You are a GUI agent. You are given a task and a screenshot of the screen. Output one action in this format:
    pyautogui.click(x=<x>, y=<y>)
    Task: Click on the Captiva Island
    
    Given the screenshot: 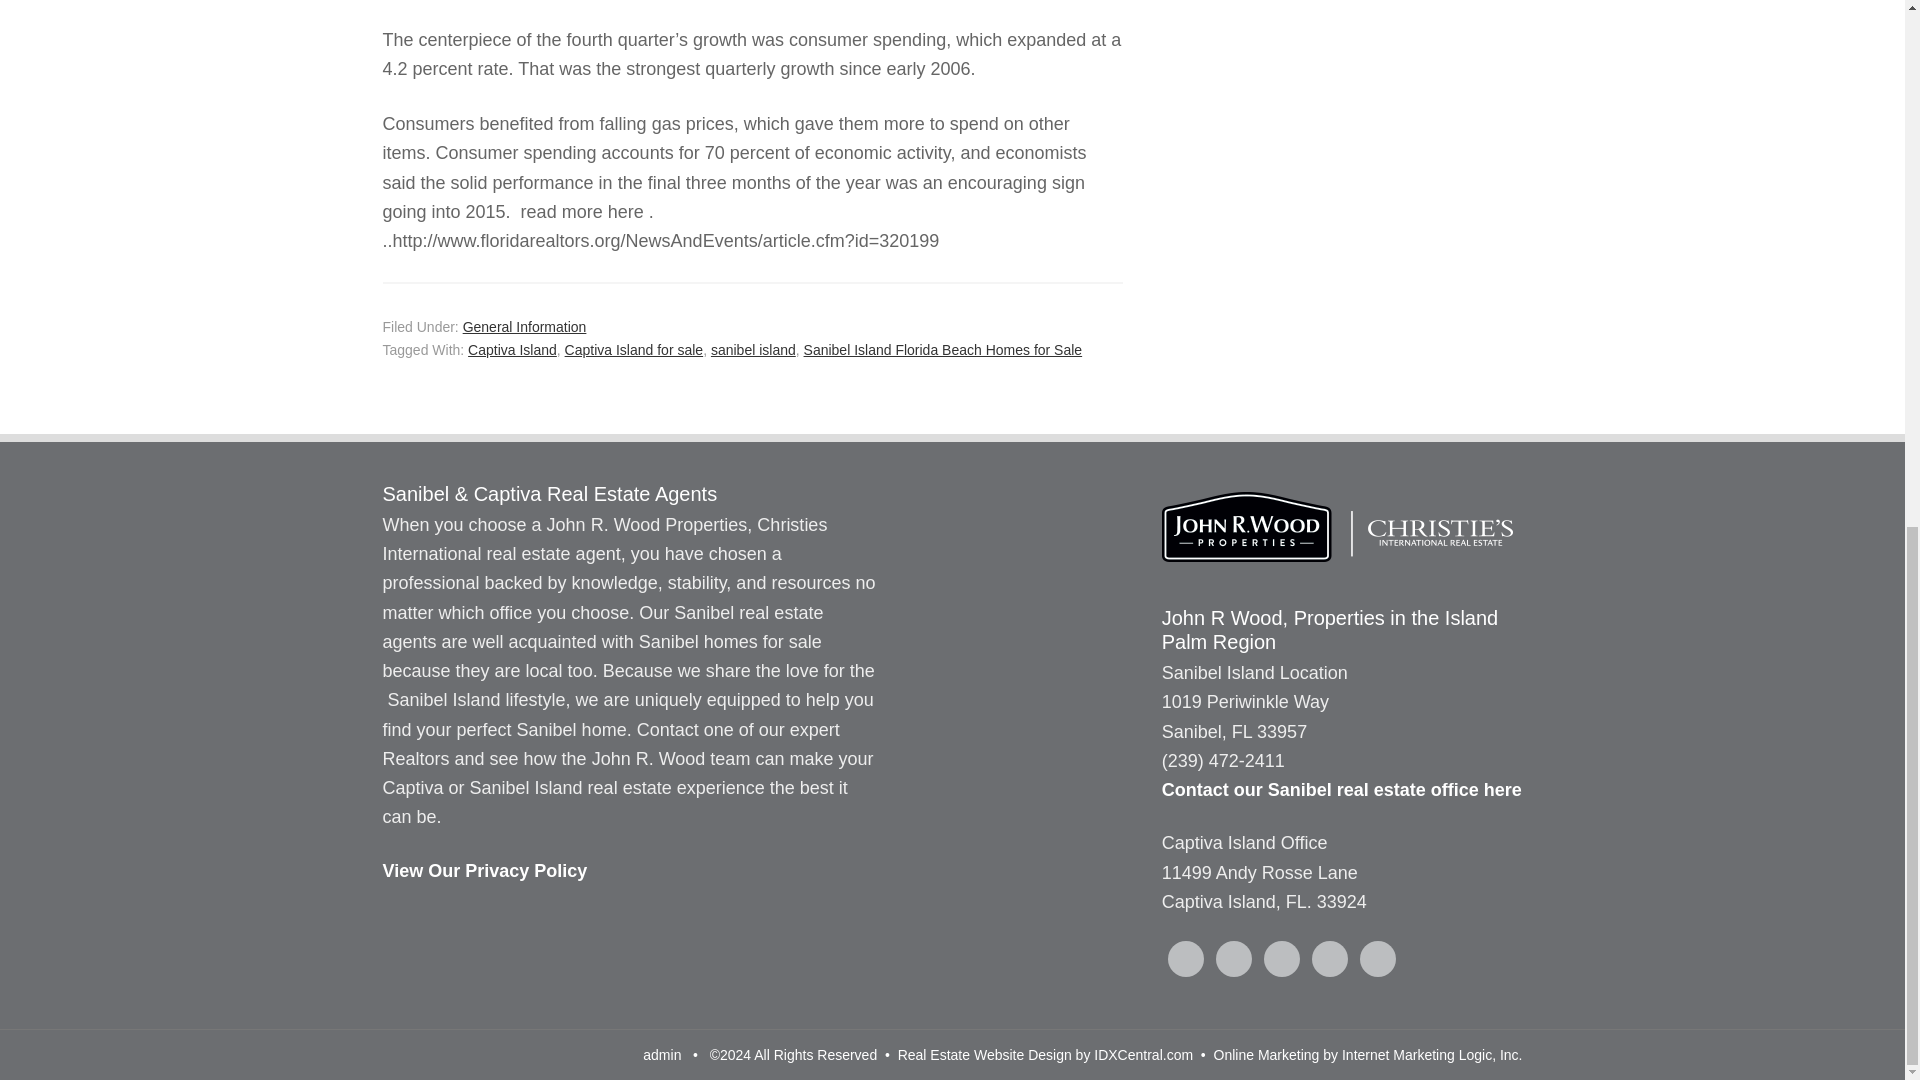 What is the action you would take?
    pyautogui.click(x=512, y=350)
    